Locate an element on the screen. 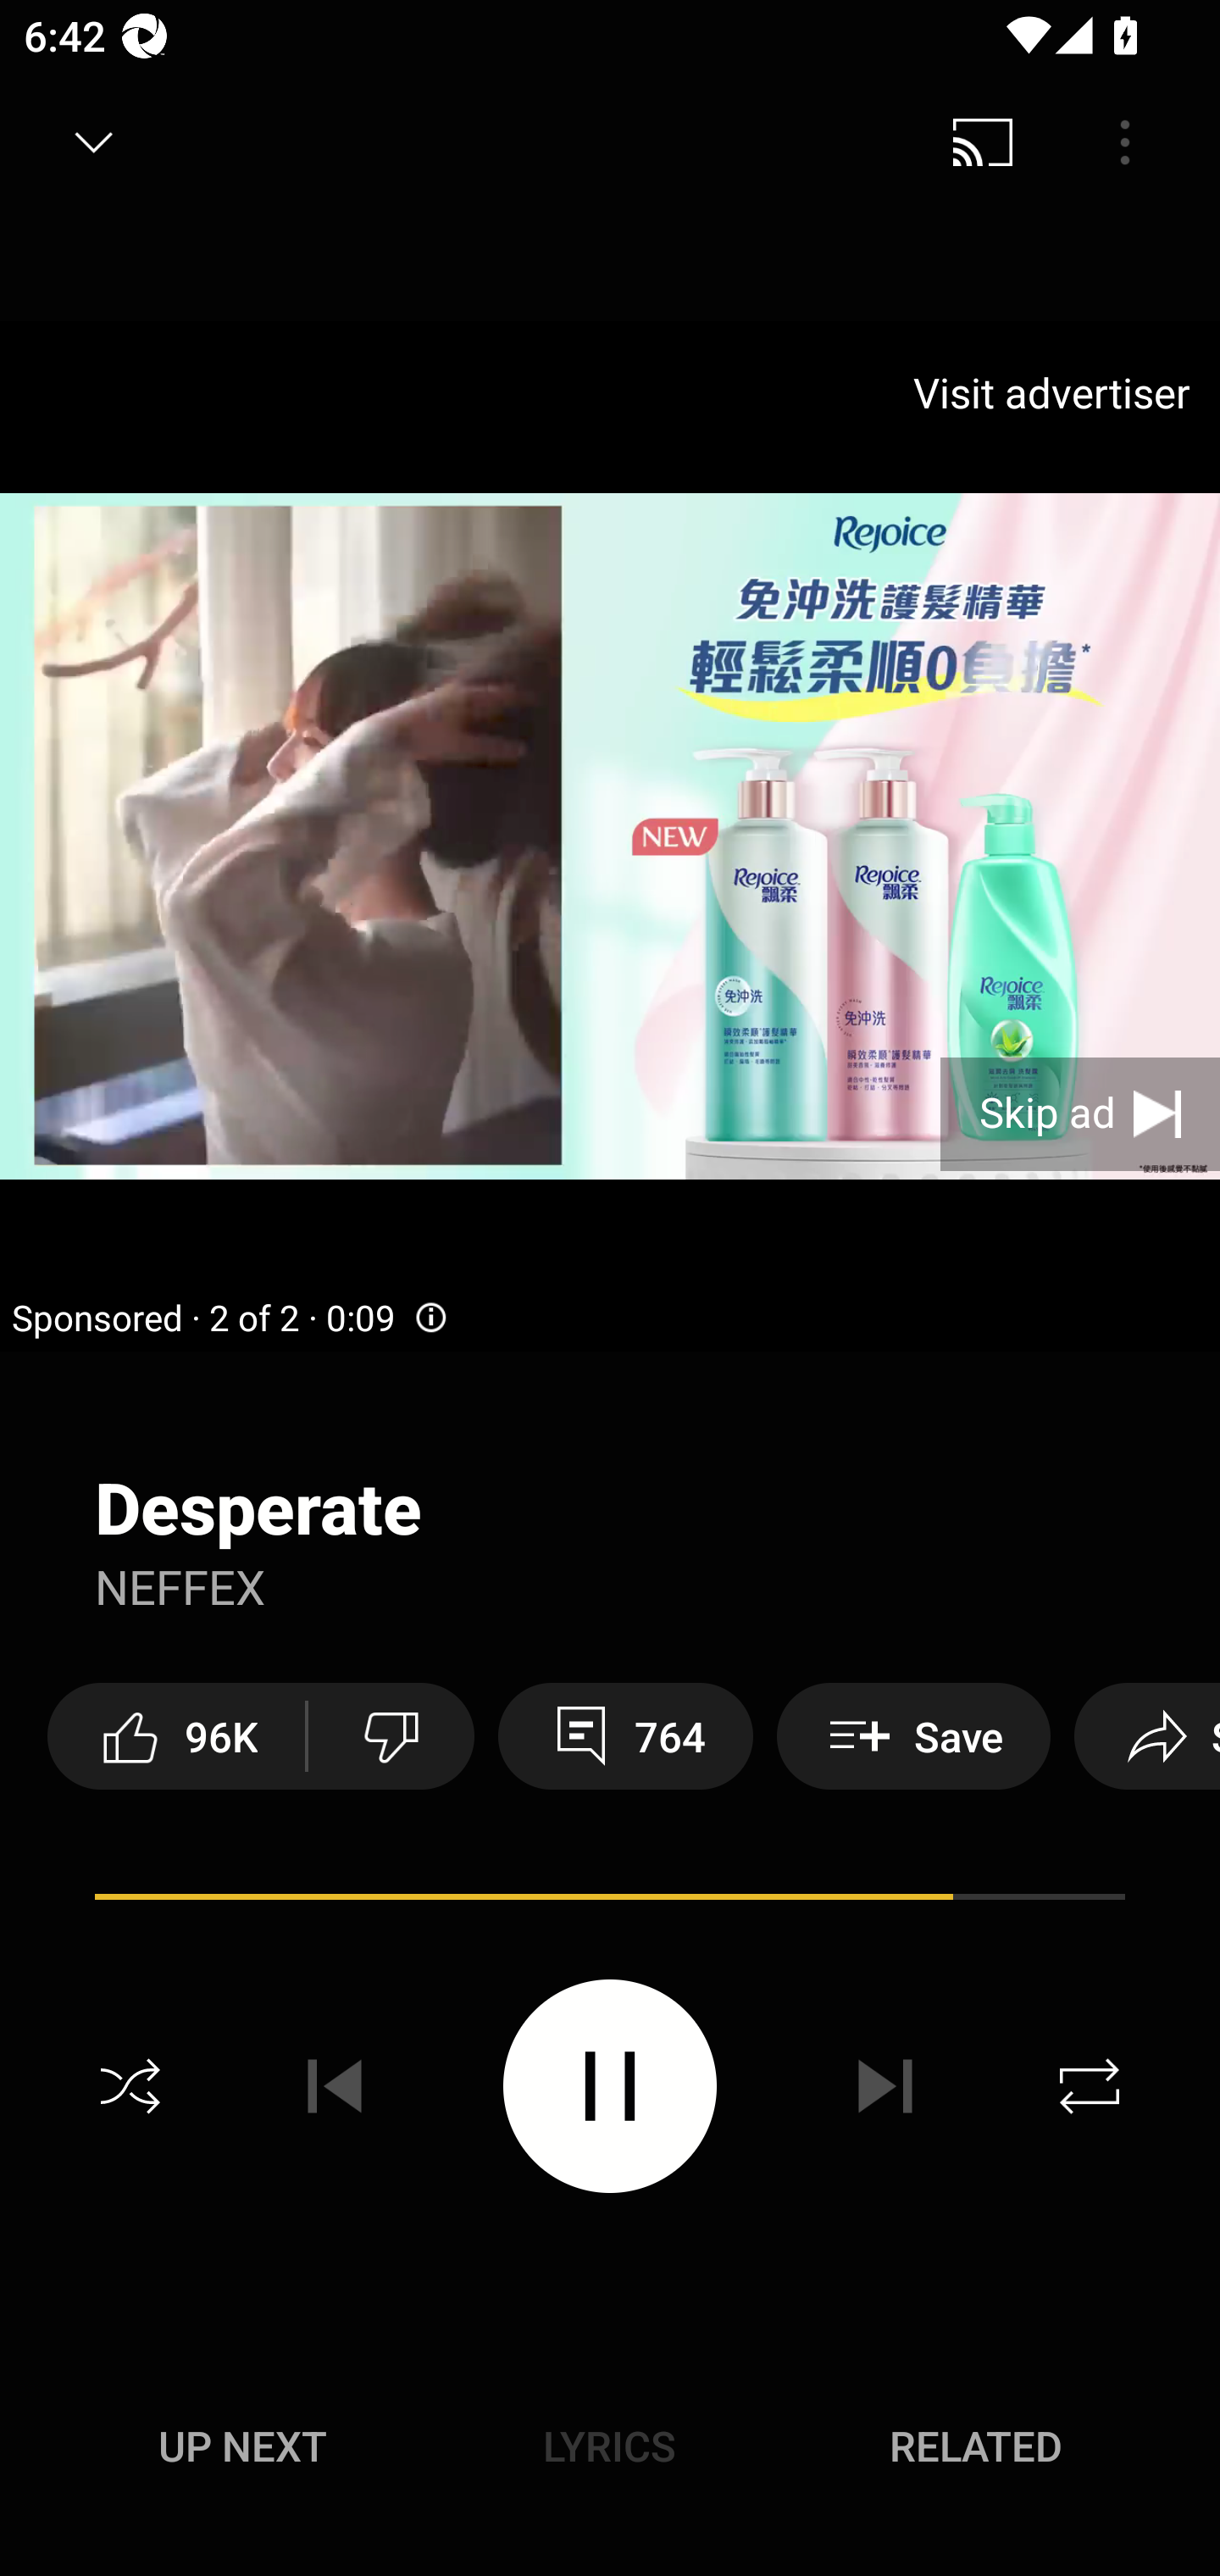 The image size is (1220, 2576). Up next UP NEXT Lyrics LYRICS Related RELATED is located at coordinates (610, 2451).